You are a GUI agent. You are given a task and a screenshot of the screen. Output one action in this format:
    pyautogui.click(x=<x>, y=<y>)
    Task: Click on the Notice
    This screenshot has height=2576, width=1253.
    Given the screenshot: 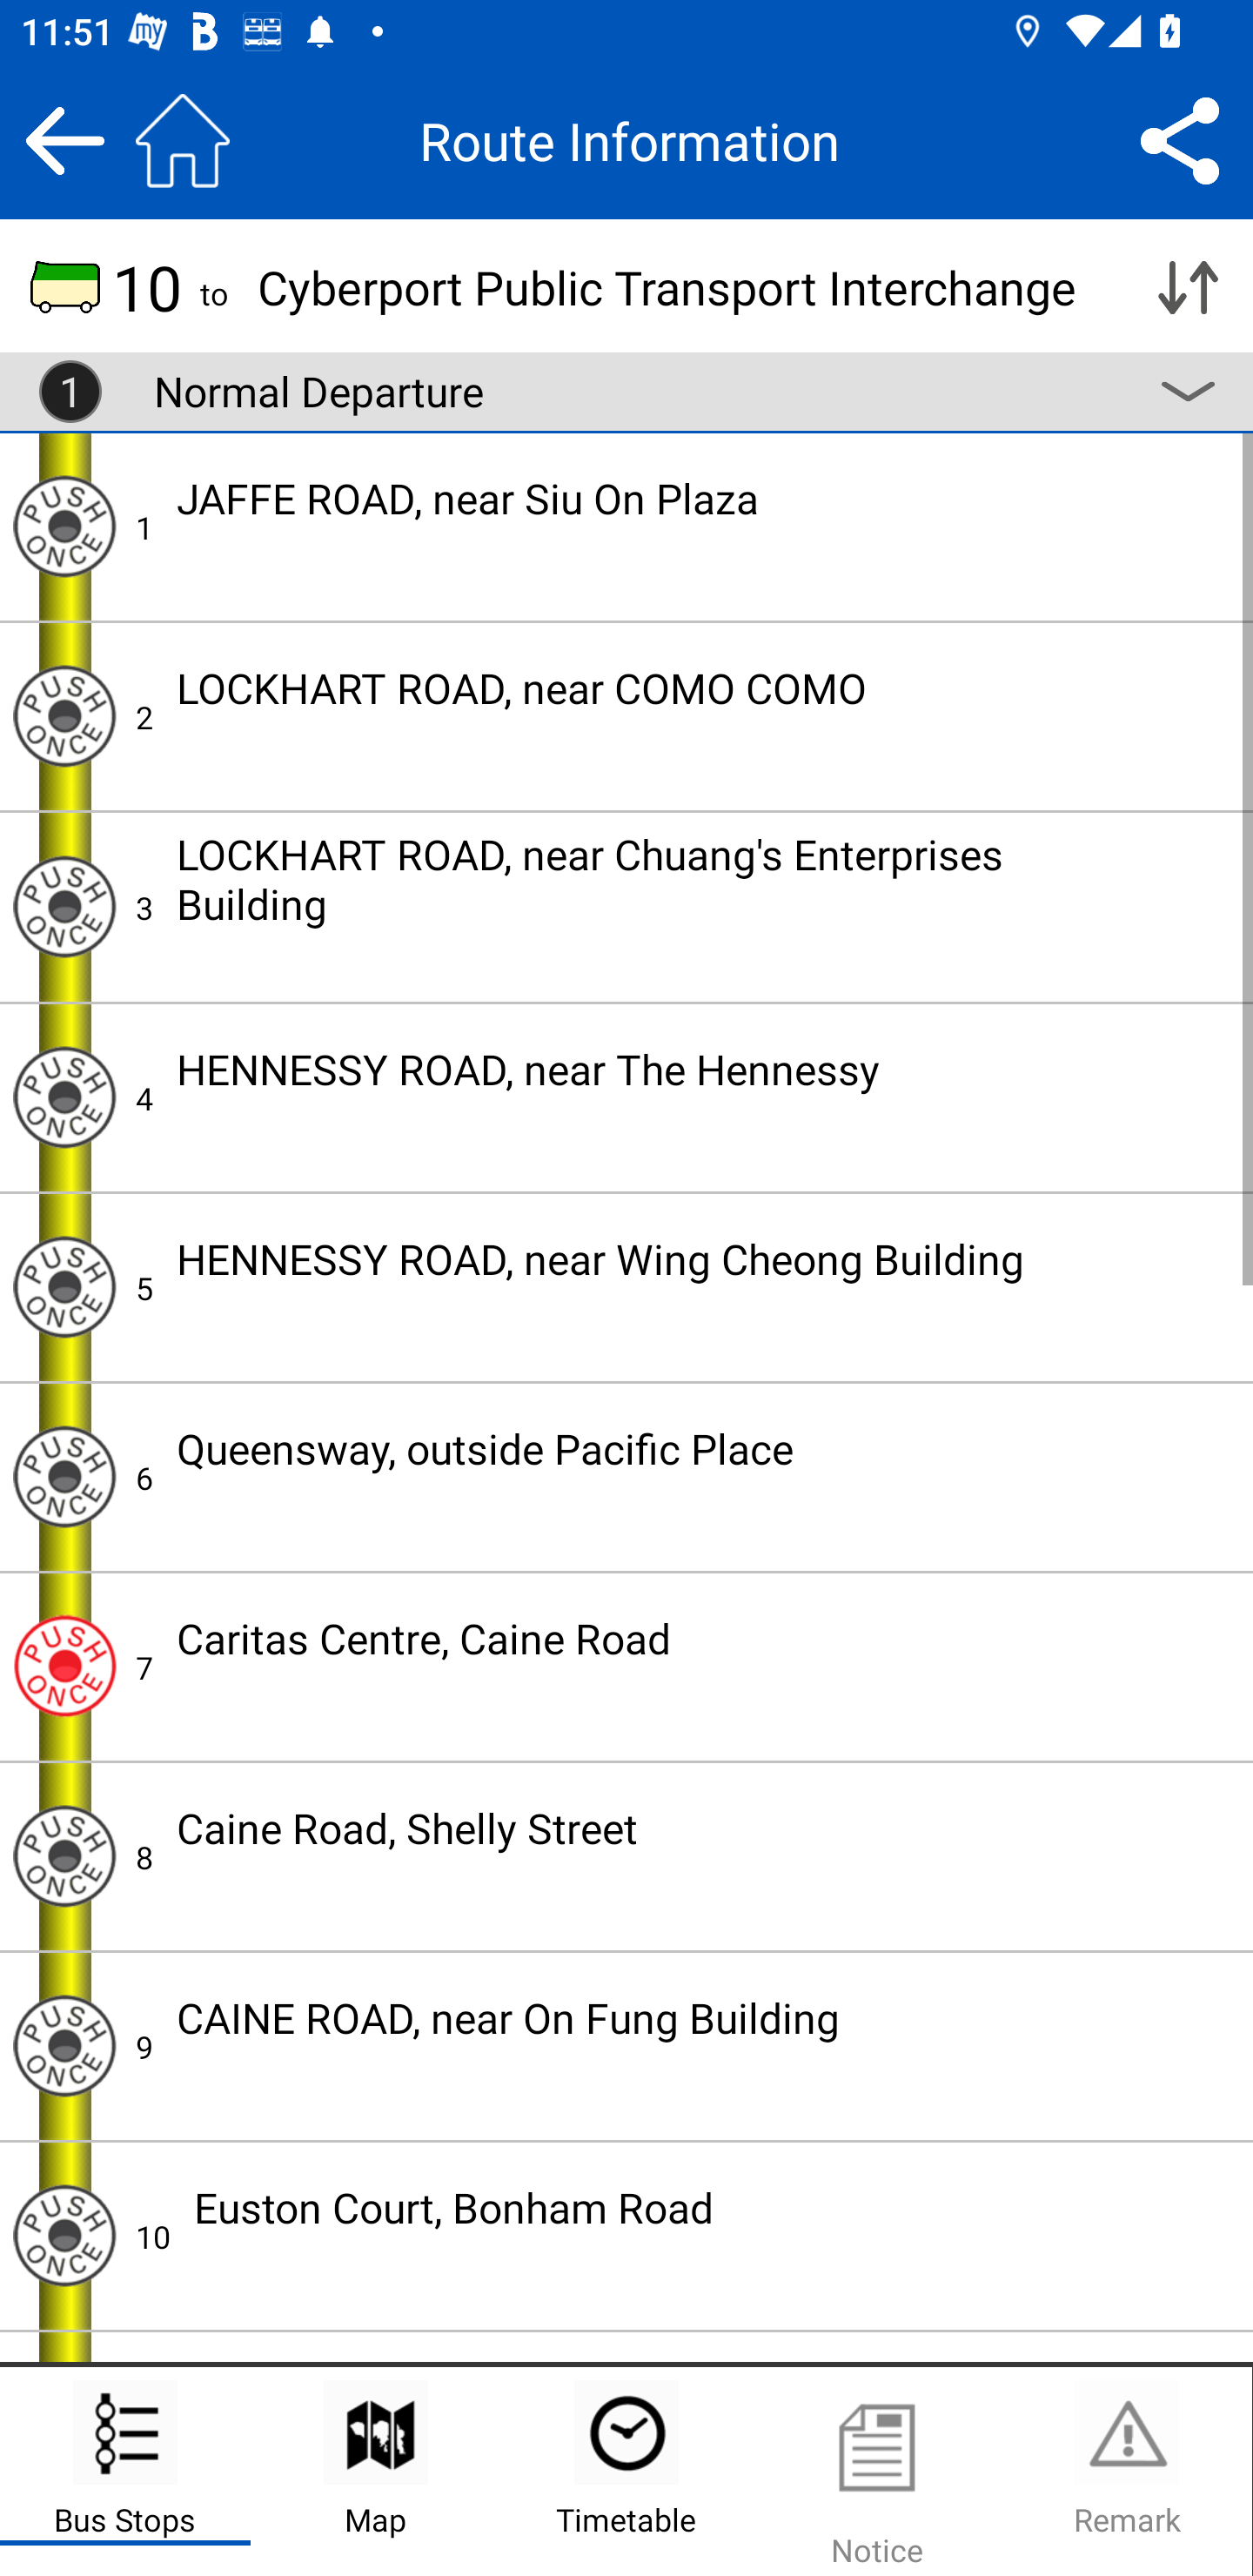 What is the action you would take?
    pyautogui.click(x=877, y=2472)
    